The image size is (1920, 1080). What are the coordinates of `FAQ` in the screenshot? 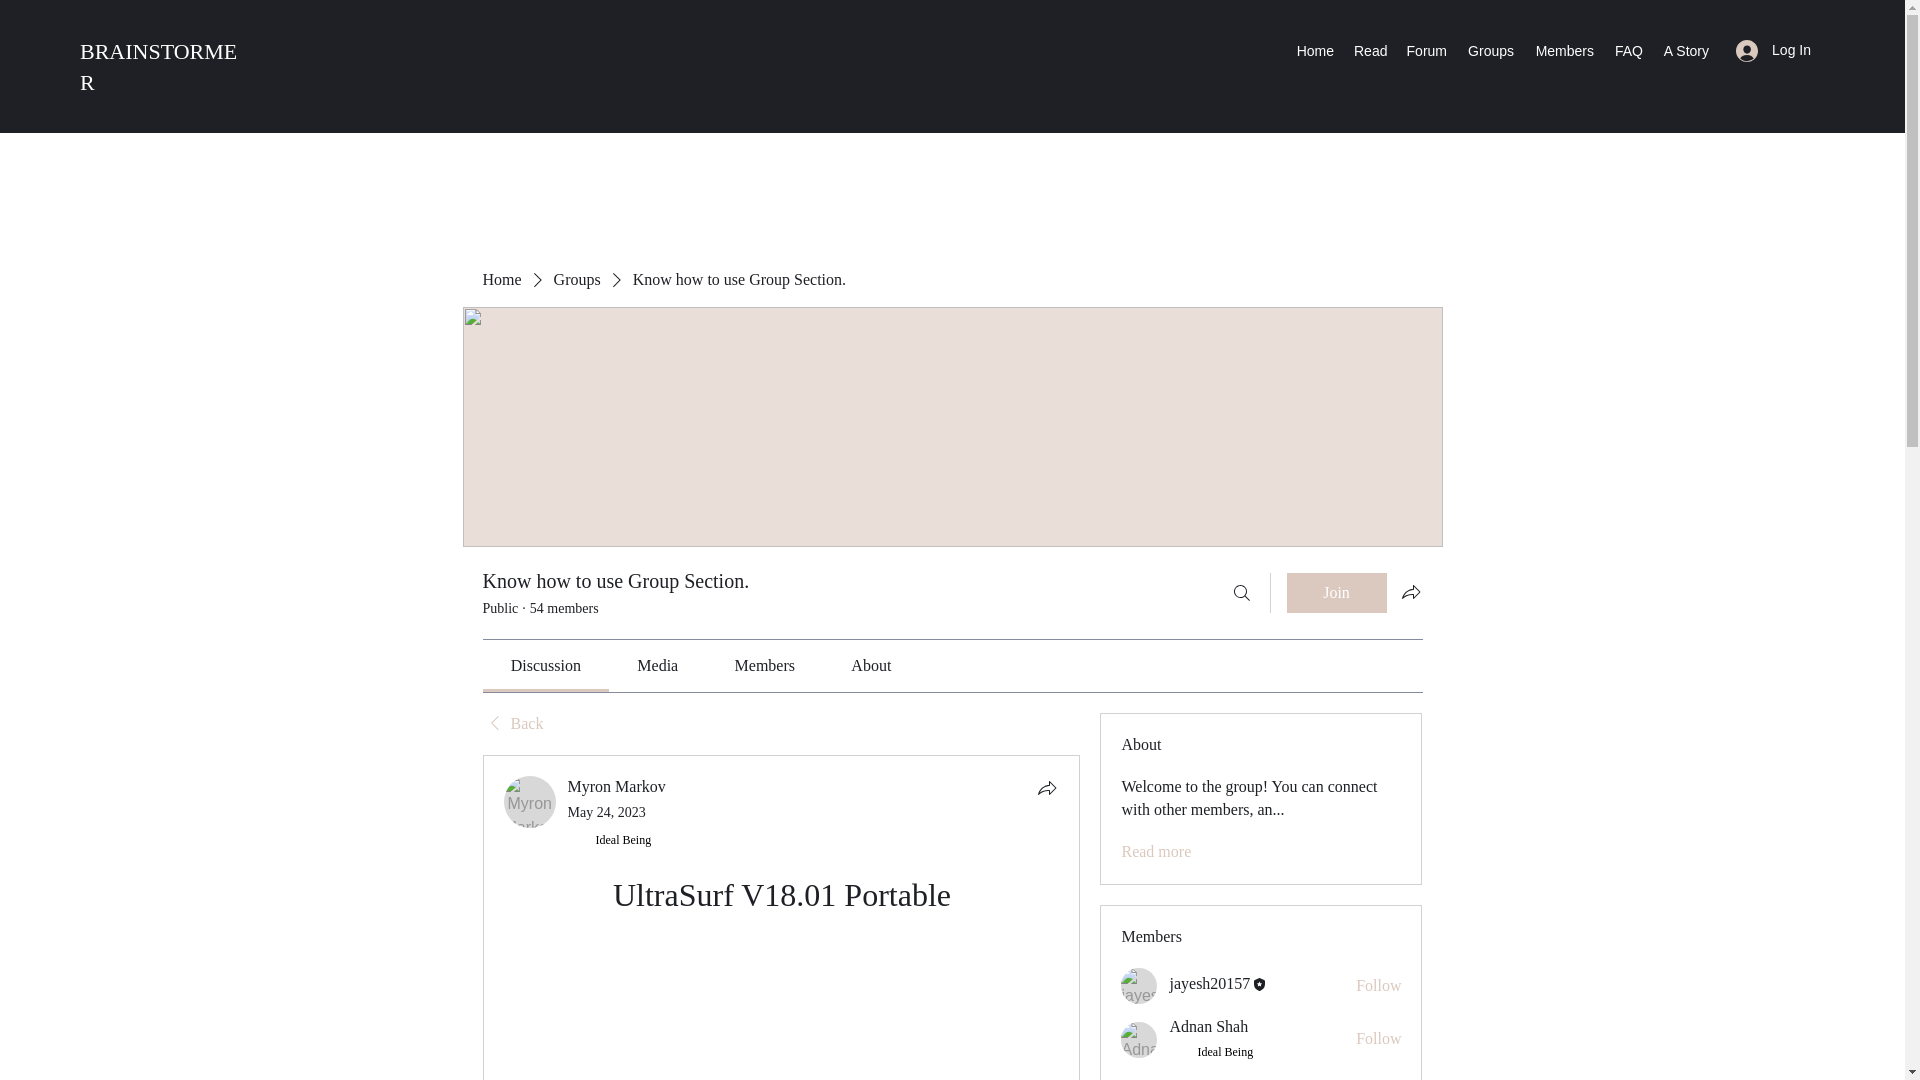 It's located at (1628, 50).